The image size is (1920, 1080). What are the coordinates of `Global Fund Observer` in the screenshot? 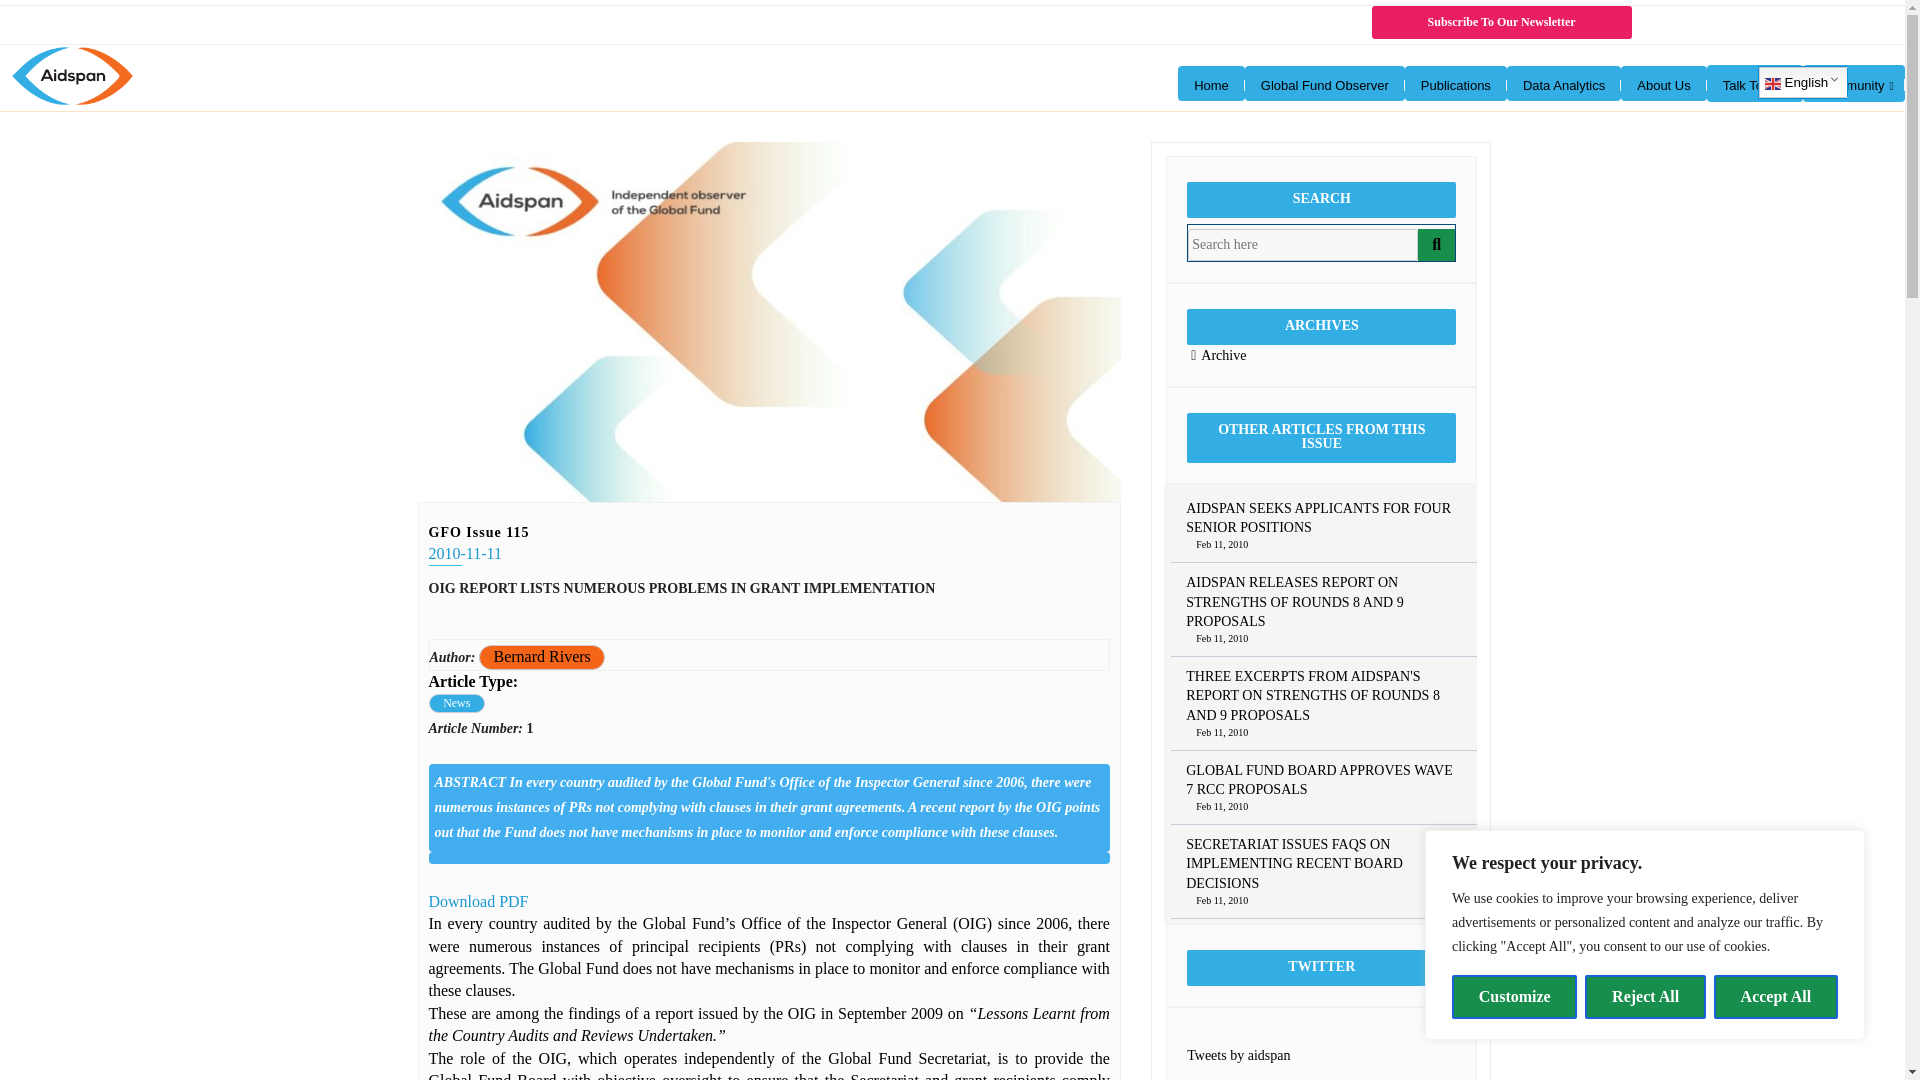 It's located at (1324, 83).